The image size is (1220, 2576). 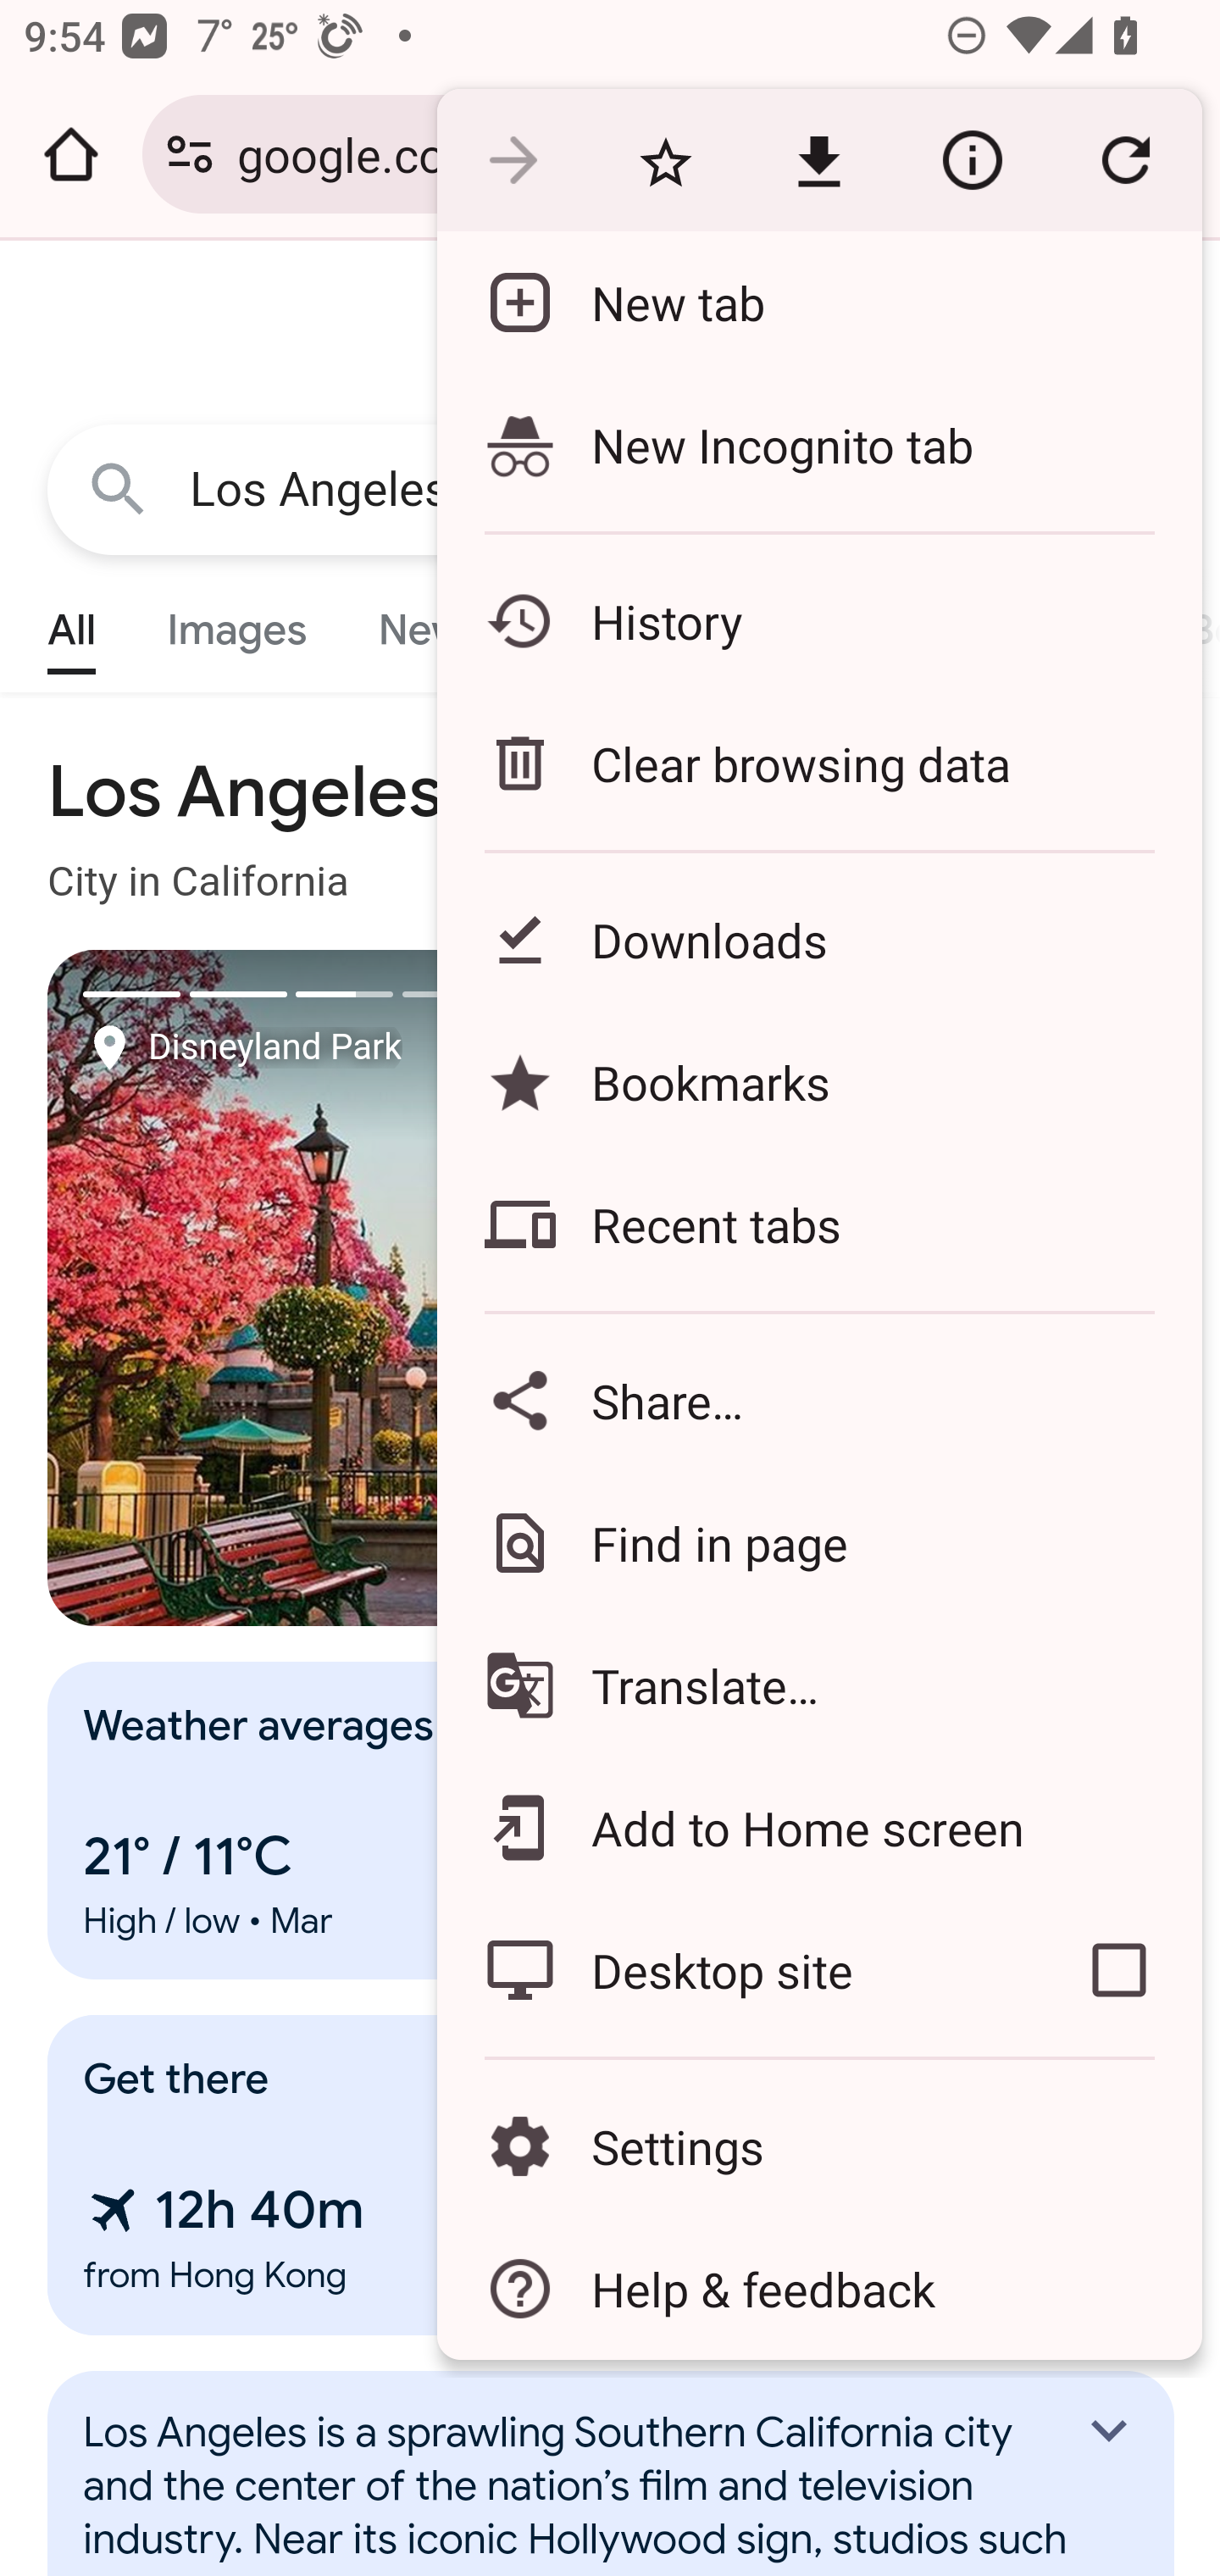 I want to click on History, so click(x=818, y=620).